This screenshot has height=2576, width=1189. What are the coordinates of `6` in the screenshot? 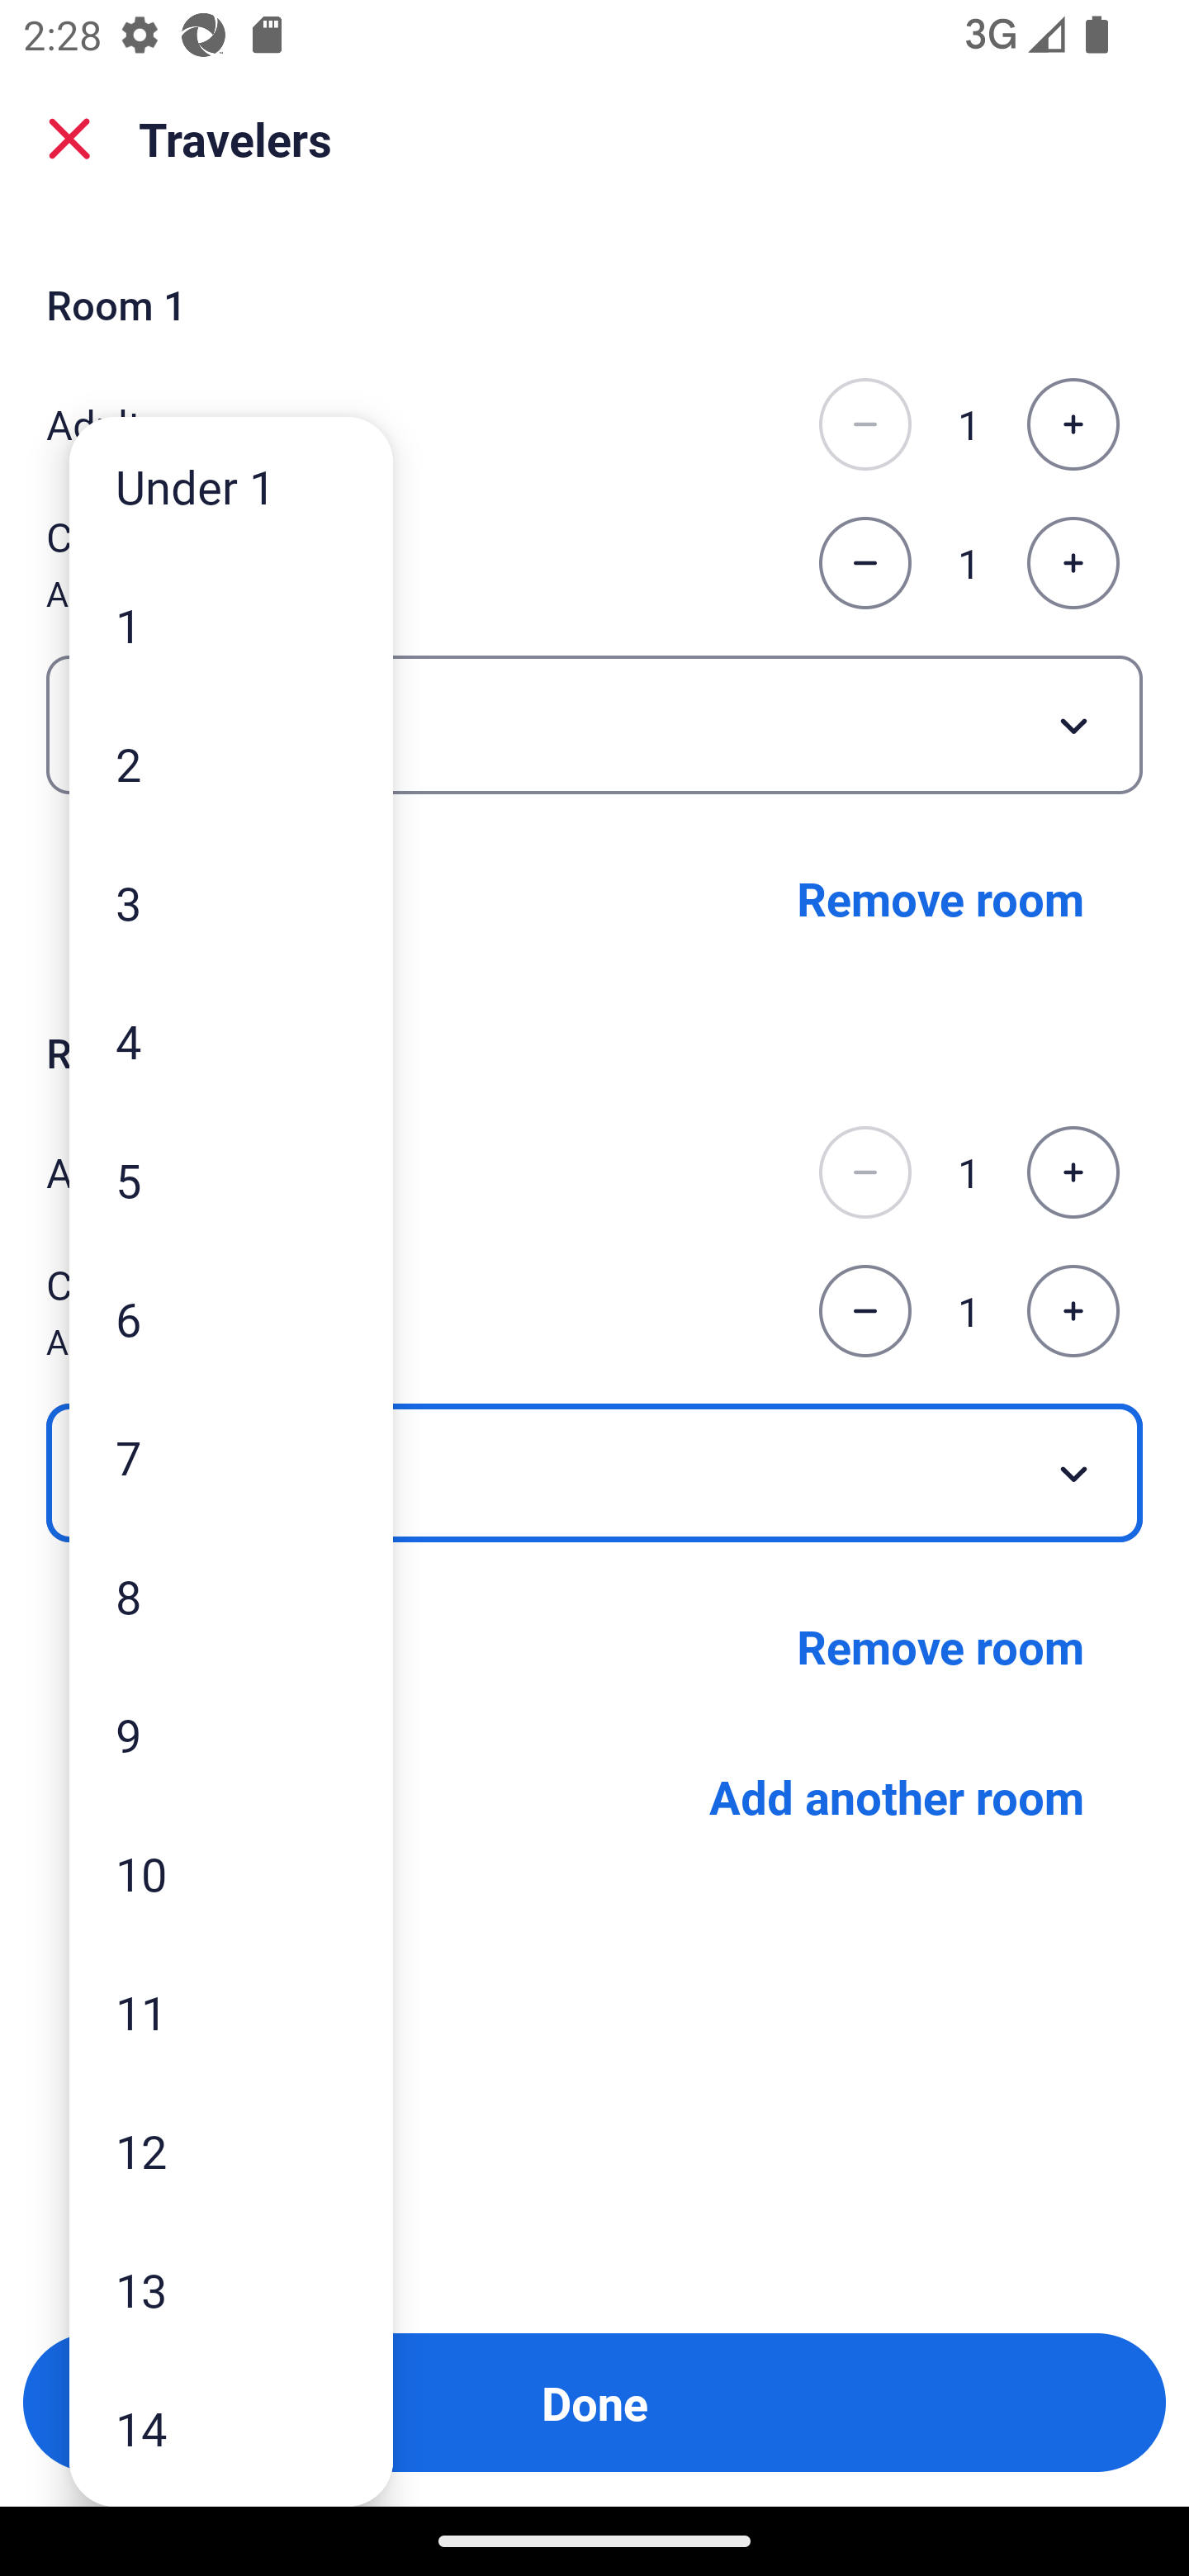 It's located at (231, 1319).